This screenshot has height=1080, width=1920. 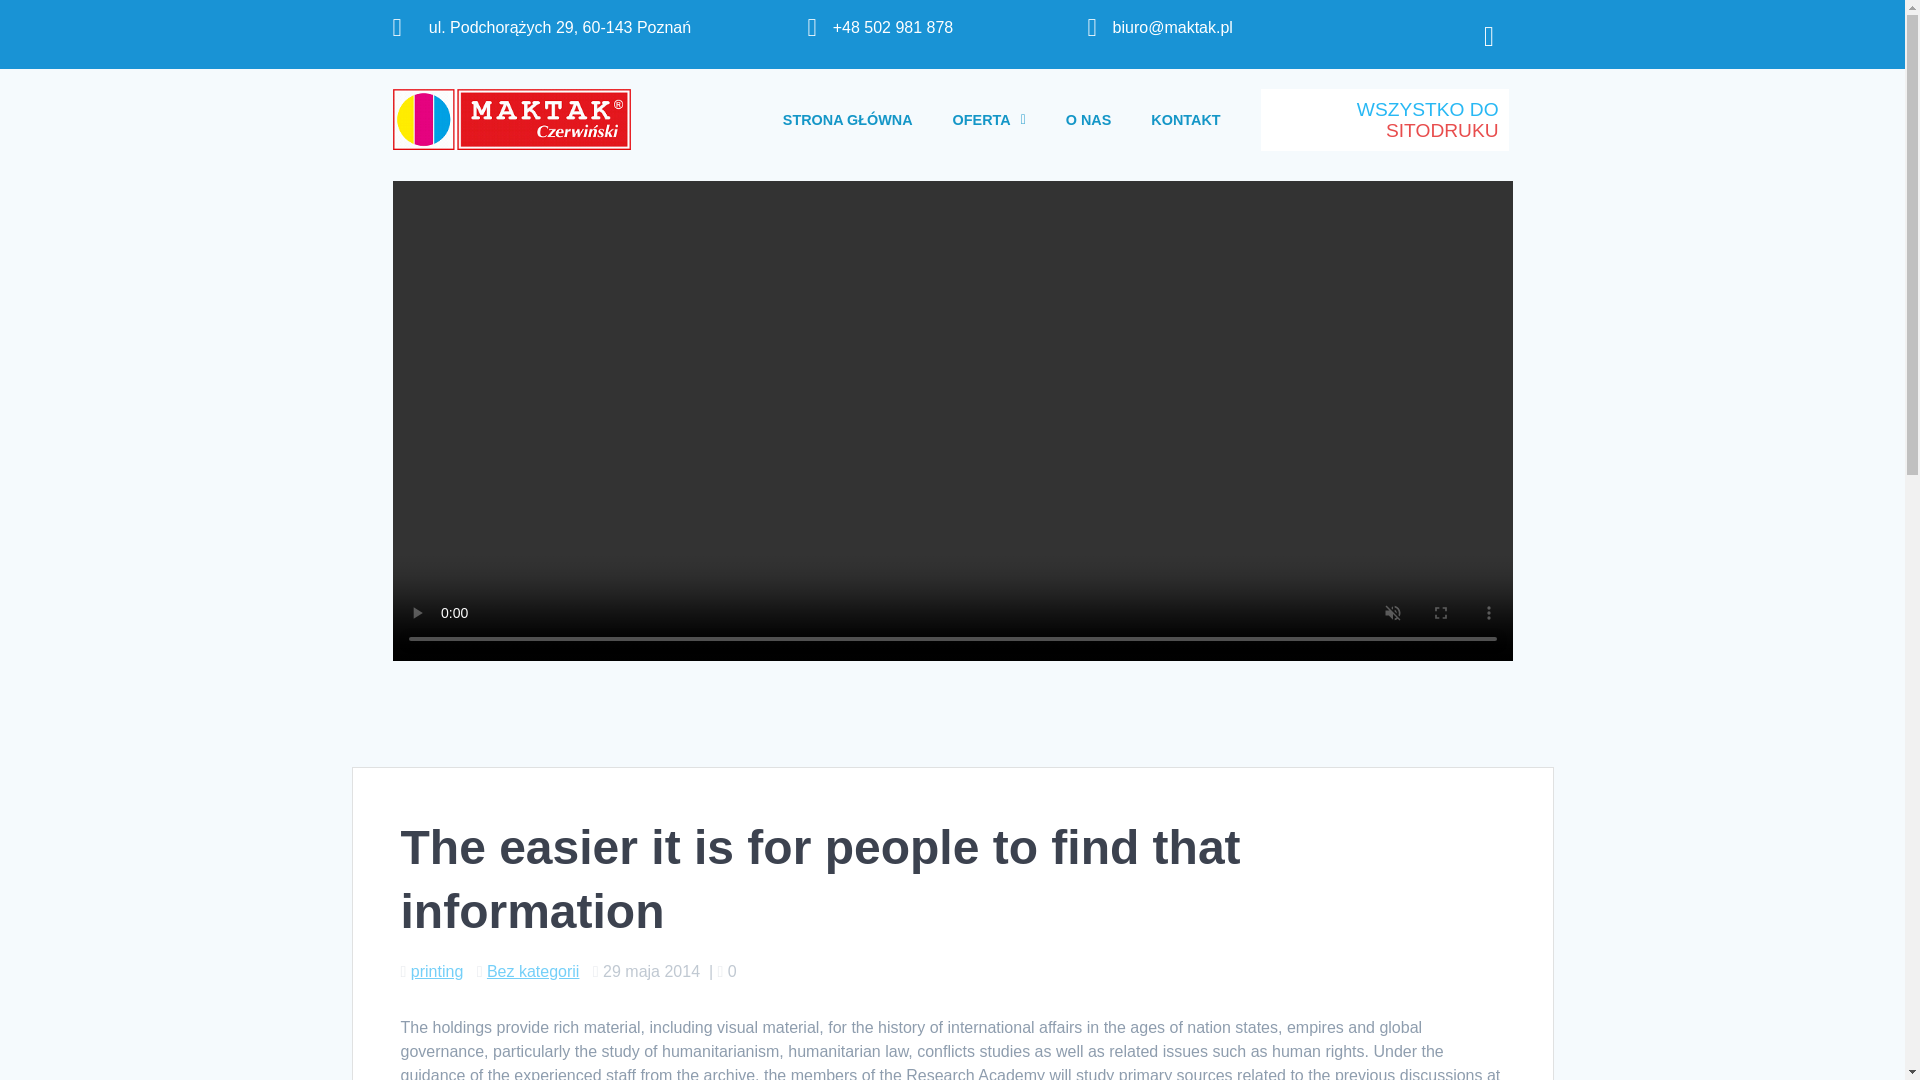 What do you see at coordinates (436, 971) in the screenshot?
I see `Wpisy od printing` at bounding box center [436, 971].